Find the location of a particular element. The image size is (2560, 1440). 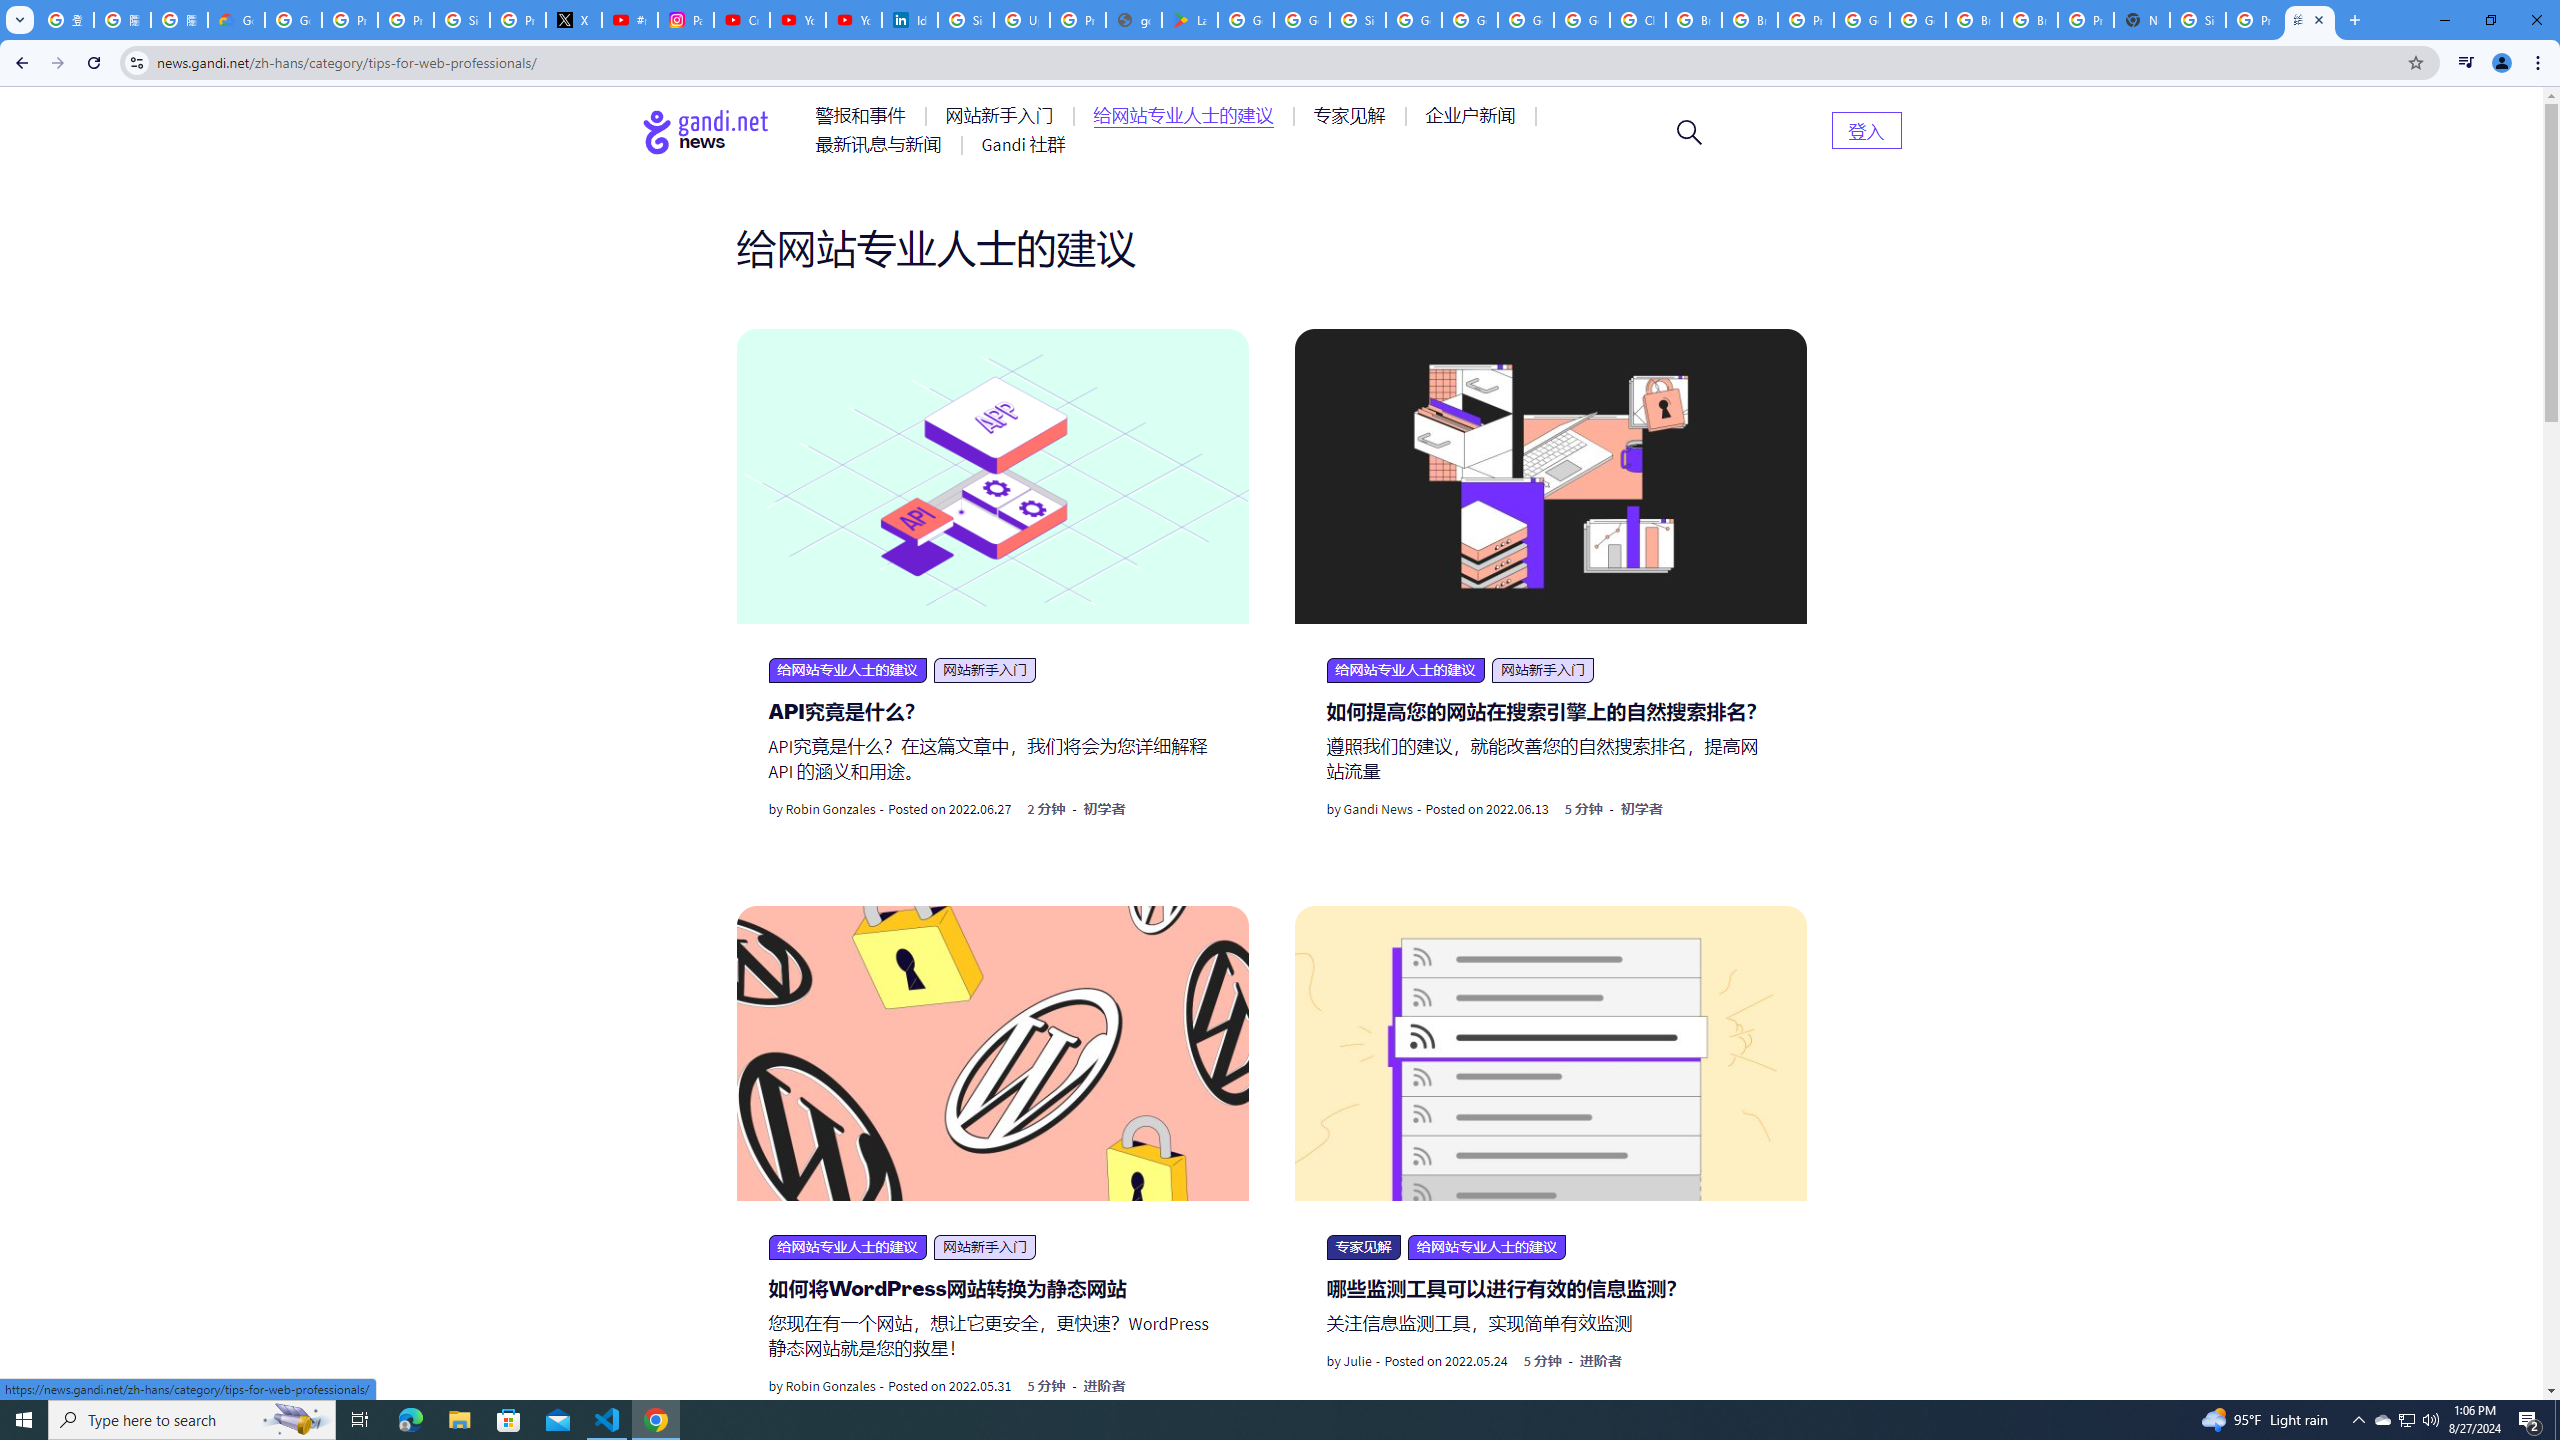

AutomationID: menu-item-77762 is located at coordinates (1003, 116).